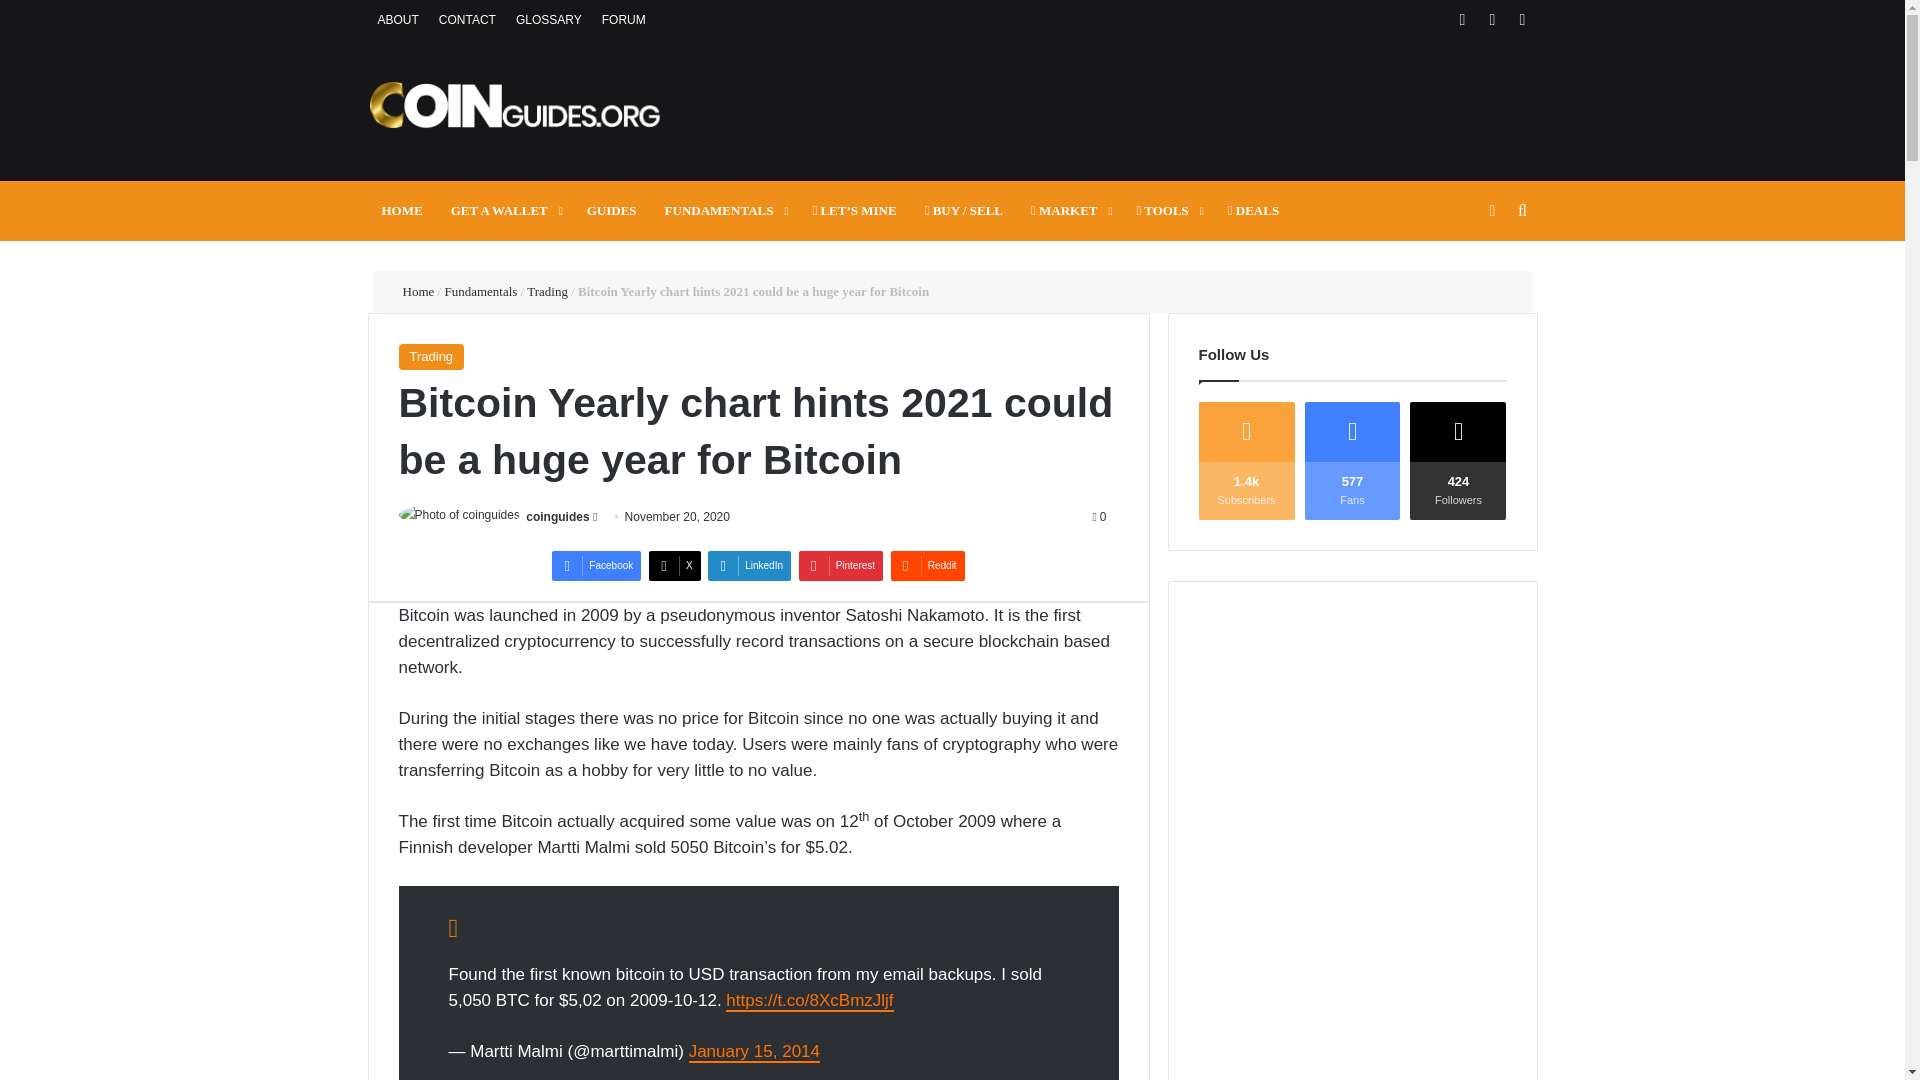 Image resolution: width=1920 pixels, height=1080 pixels. I want to click on Advertisement, so click(1152, 106).